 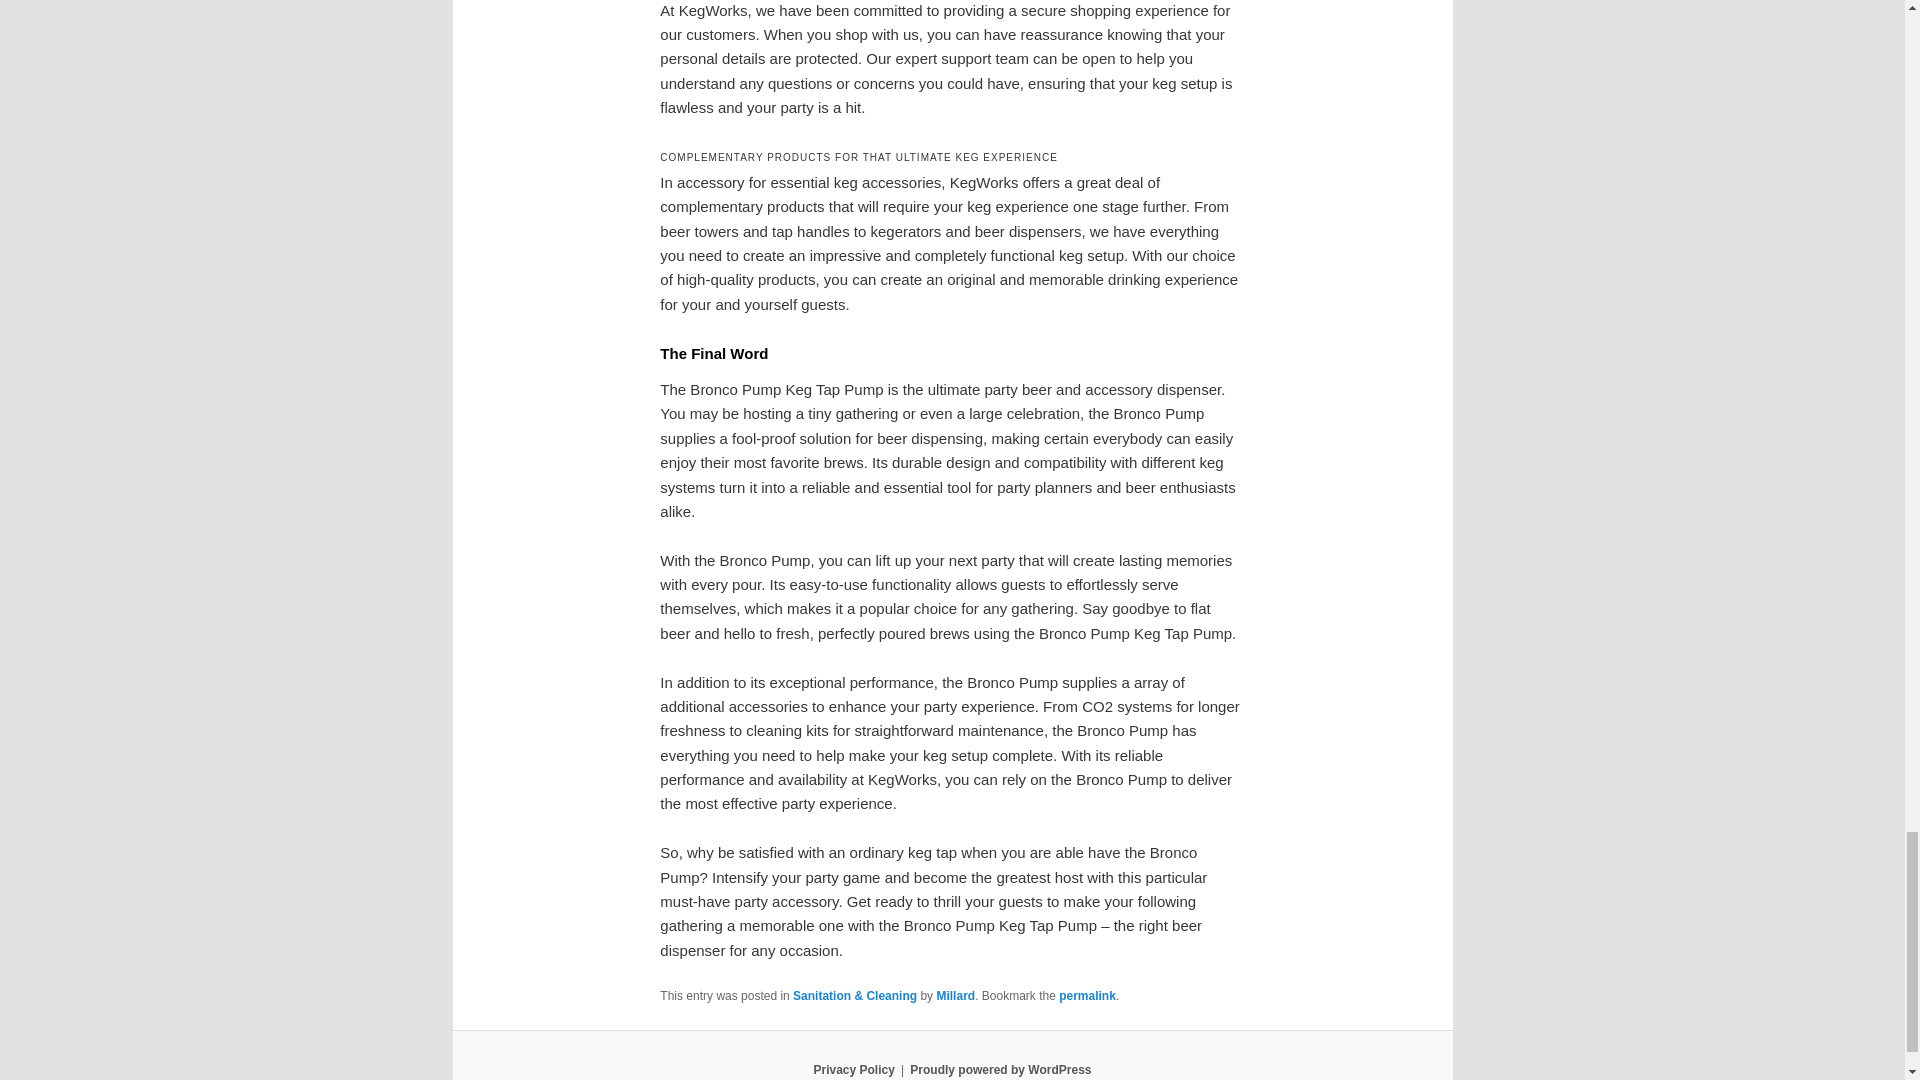 I want to click on permalink, so click(x=1087, y=996).